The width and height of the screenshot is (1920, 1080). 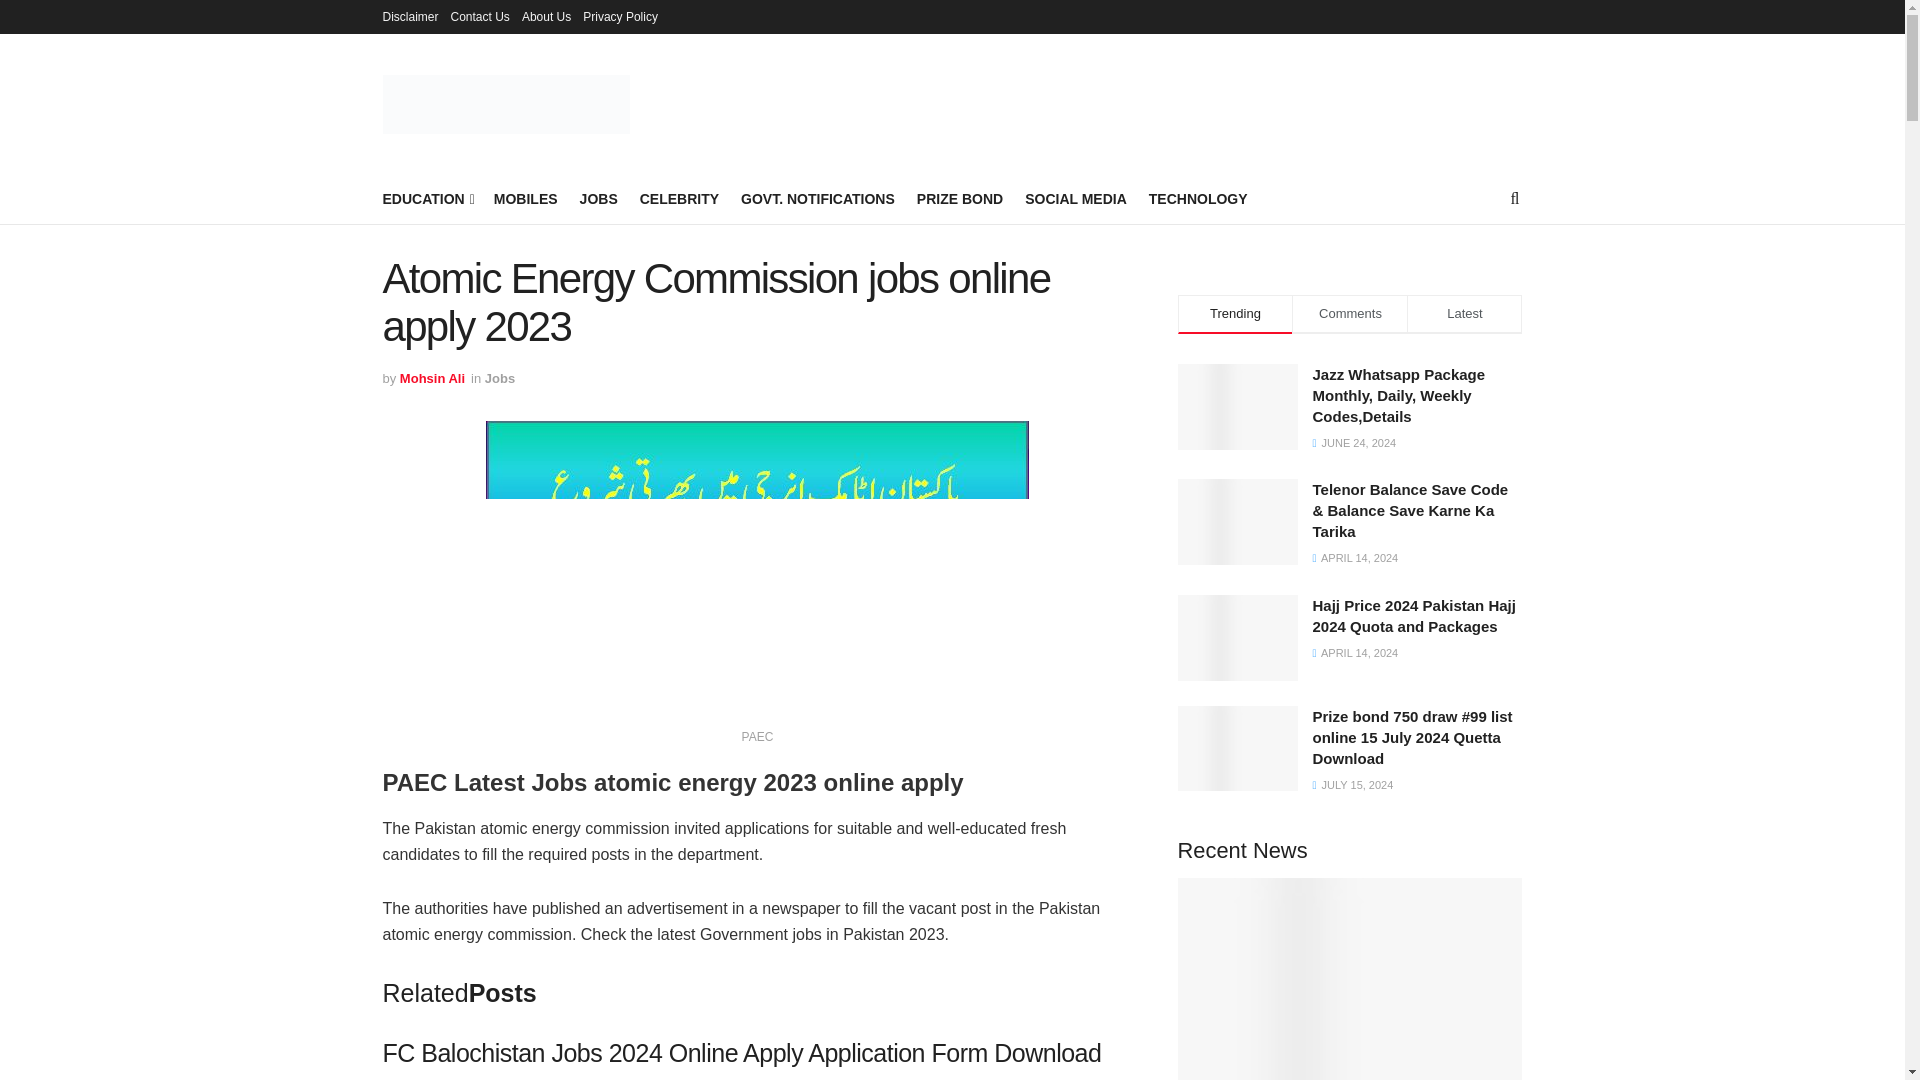 What do you see at coordinates (1198, 198) in the screenshot?
I see `TECHNOLOGY` at bounding box center [1198, 198].